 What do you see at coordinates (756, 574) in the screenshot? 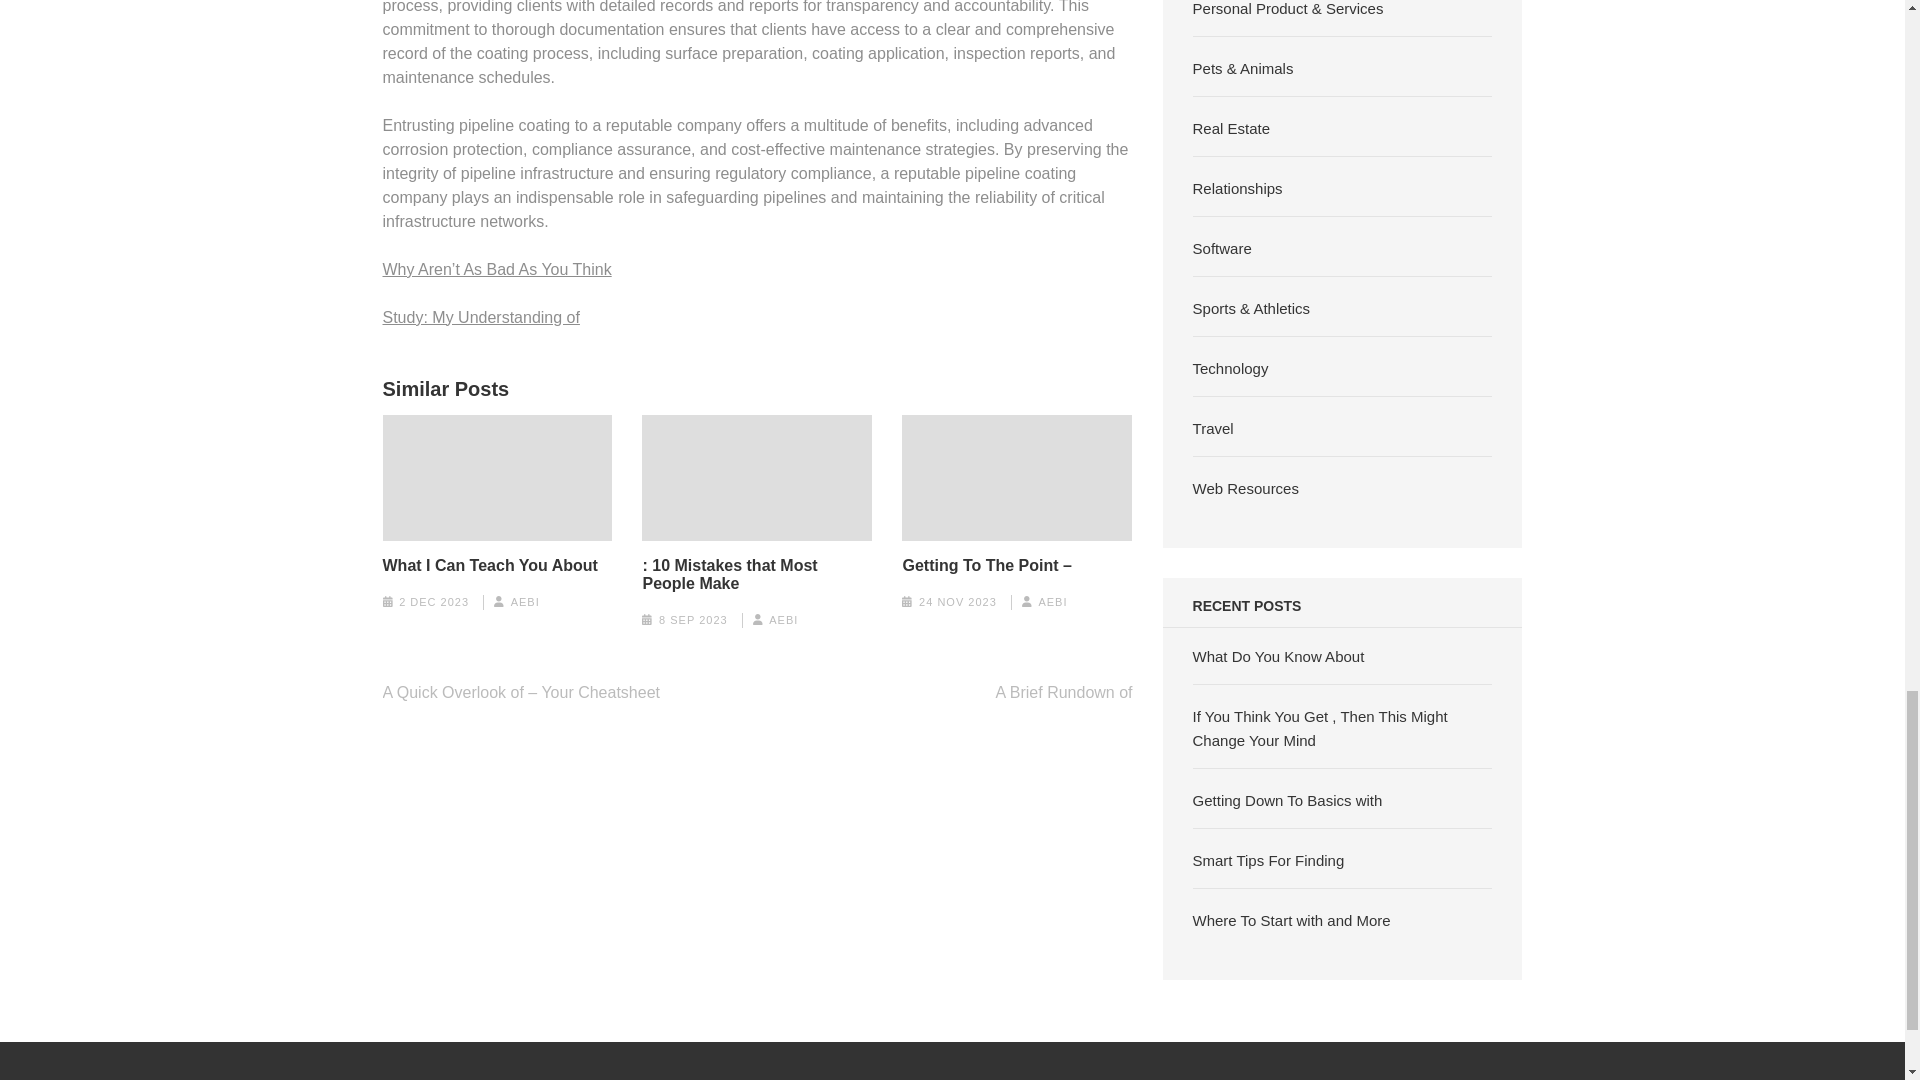
I see `: 10 Mistakes that Most People Make` at bounding box center [756, 574].